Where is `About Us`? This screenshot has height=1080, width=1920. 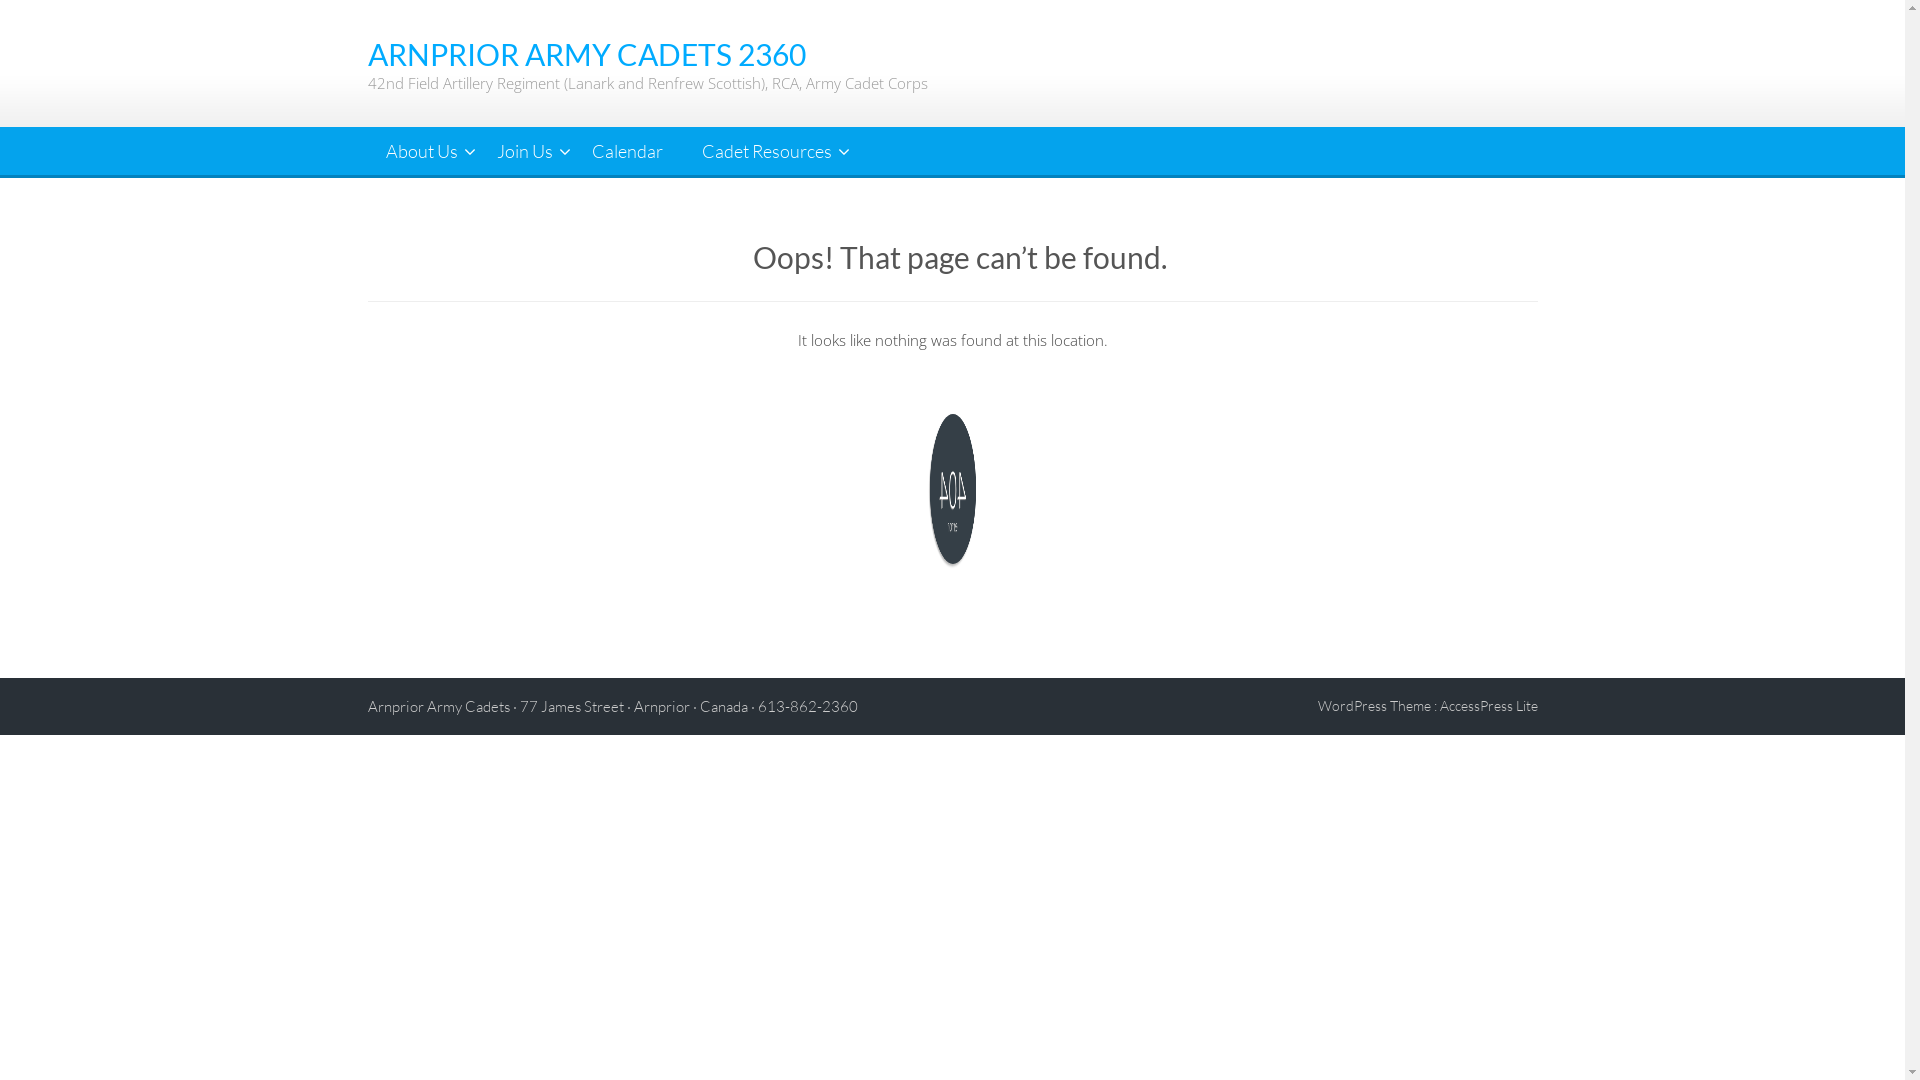 About Us is located at coordinates (422, 151).